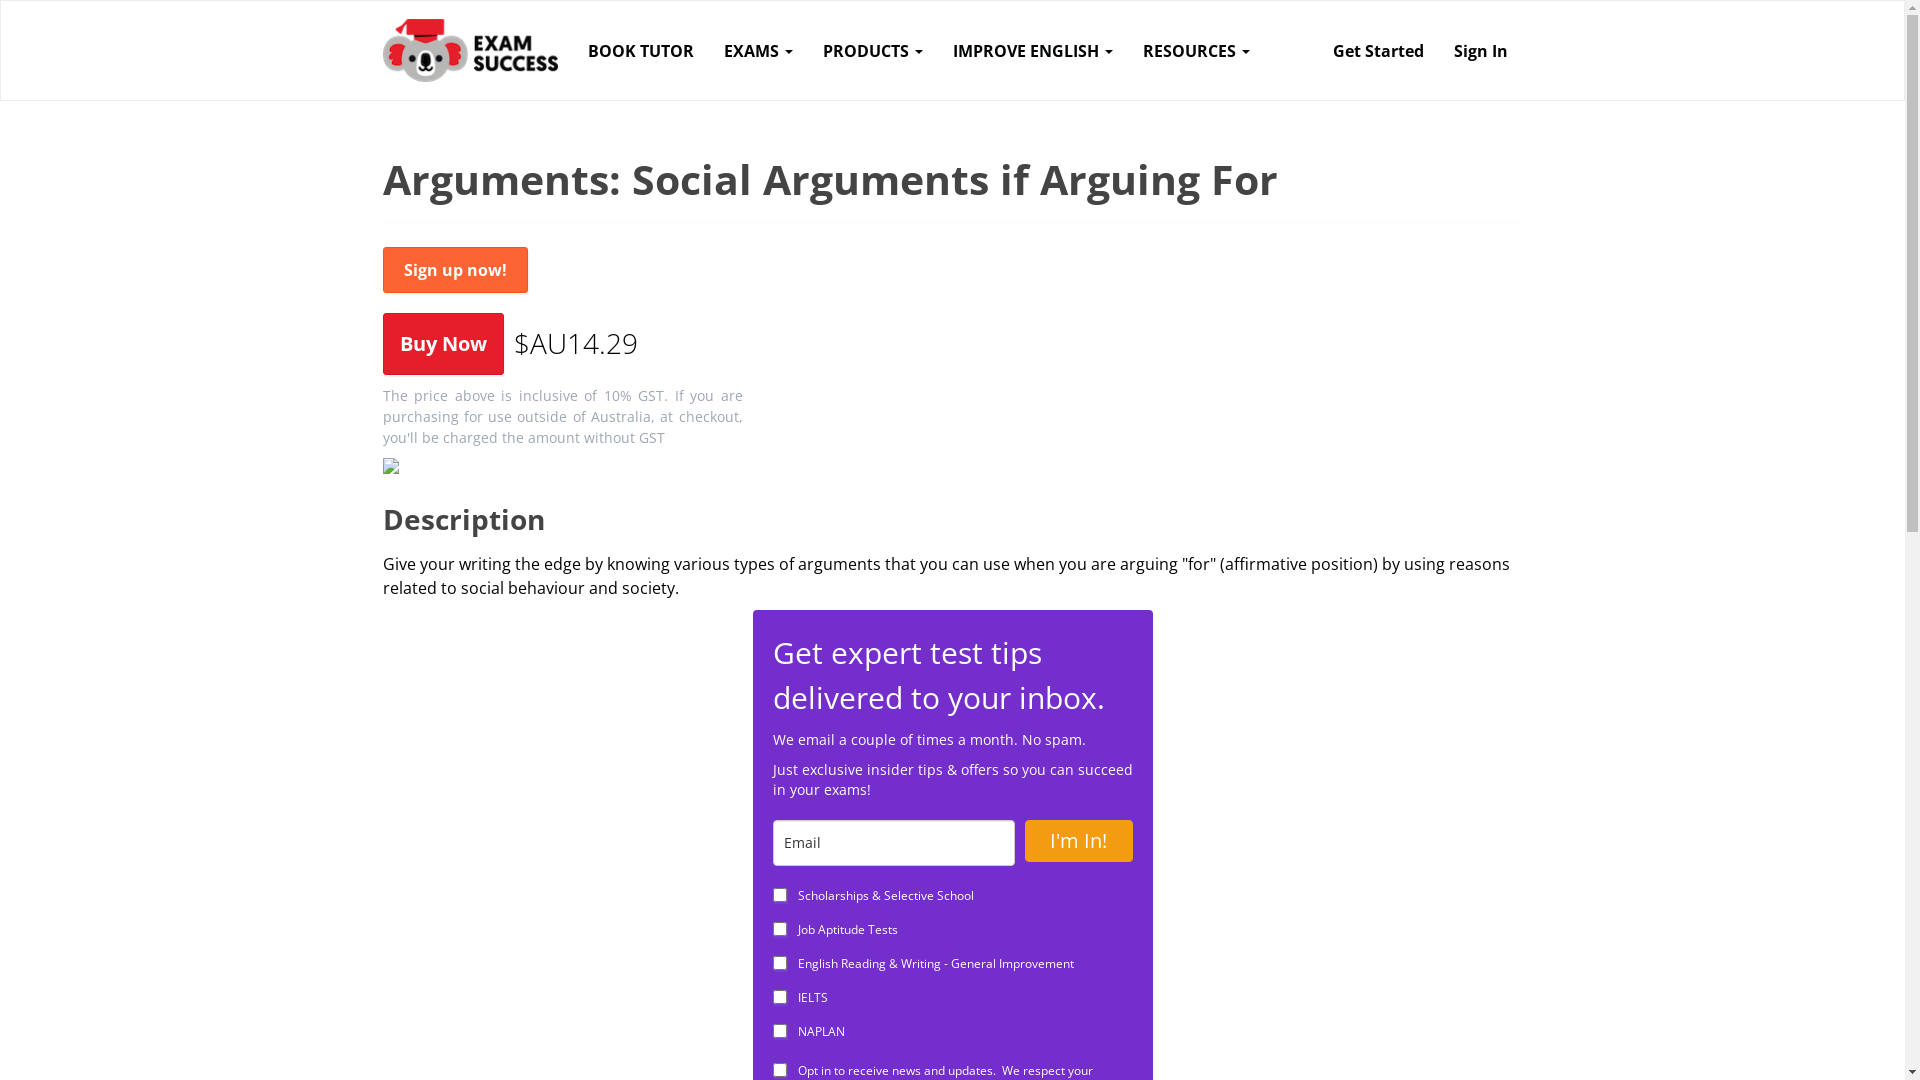  Describe the element at coordinates (1078, 841) in the screenshot. I see `I'm In!` at that location.